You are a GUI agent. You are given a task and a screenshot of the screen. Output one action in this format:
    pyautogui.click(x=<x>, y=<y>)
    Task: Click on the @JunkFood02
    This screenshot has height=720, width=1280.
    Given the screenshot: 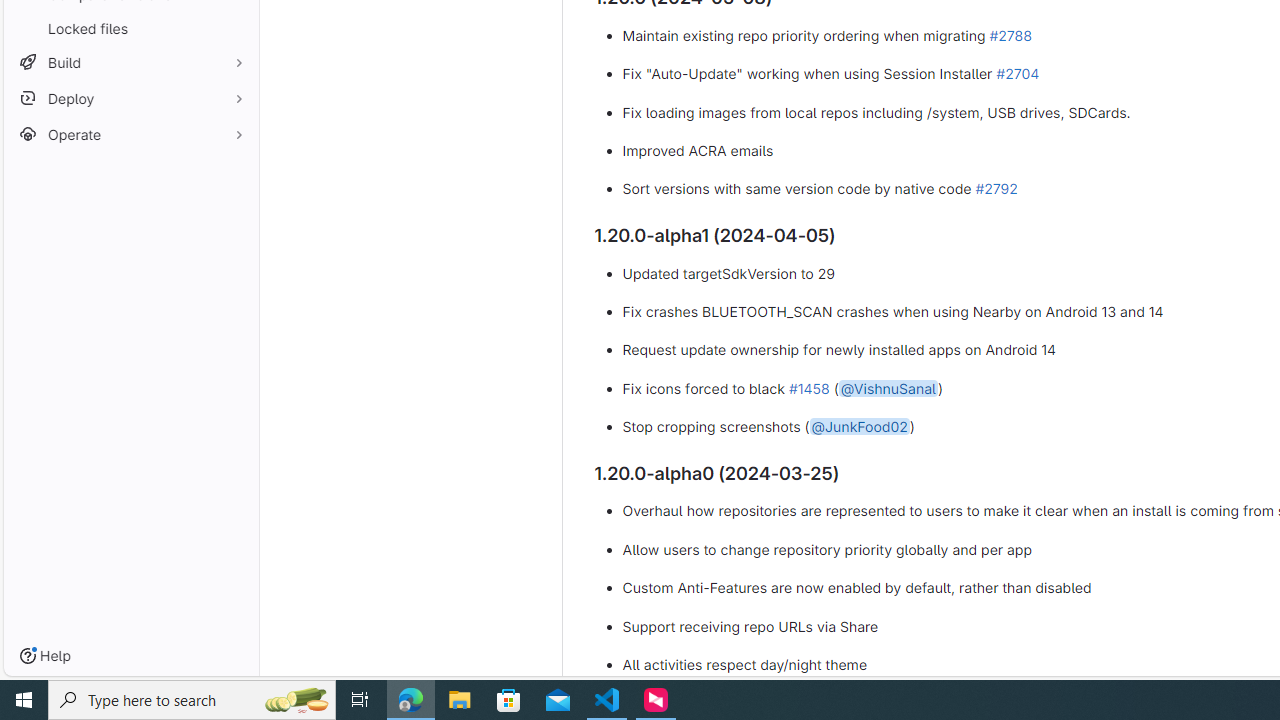 What is the action you would take?
    pyautogui.click(x=859, y=427)
    